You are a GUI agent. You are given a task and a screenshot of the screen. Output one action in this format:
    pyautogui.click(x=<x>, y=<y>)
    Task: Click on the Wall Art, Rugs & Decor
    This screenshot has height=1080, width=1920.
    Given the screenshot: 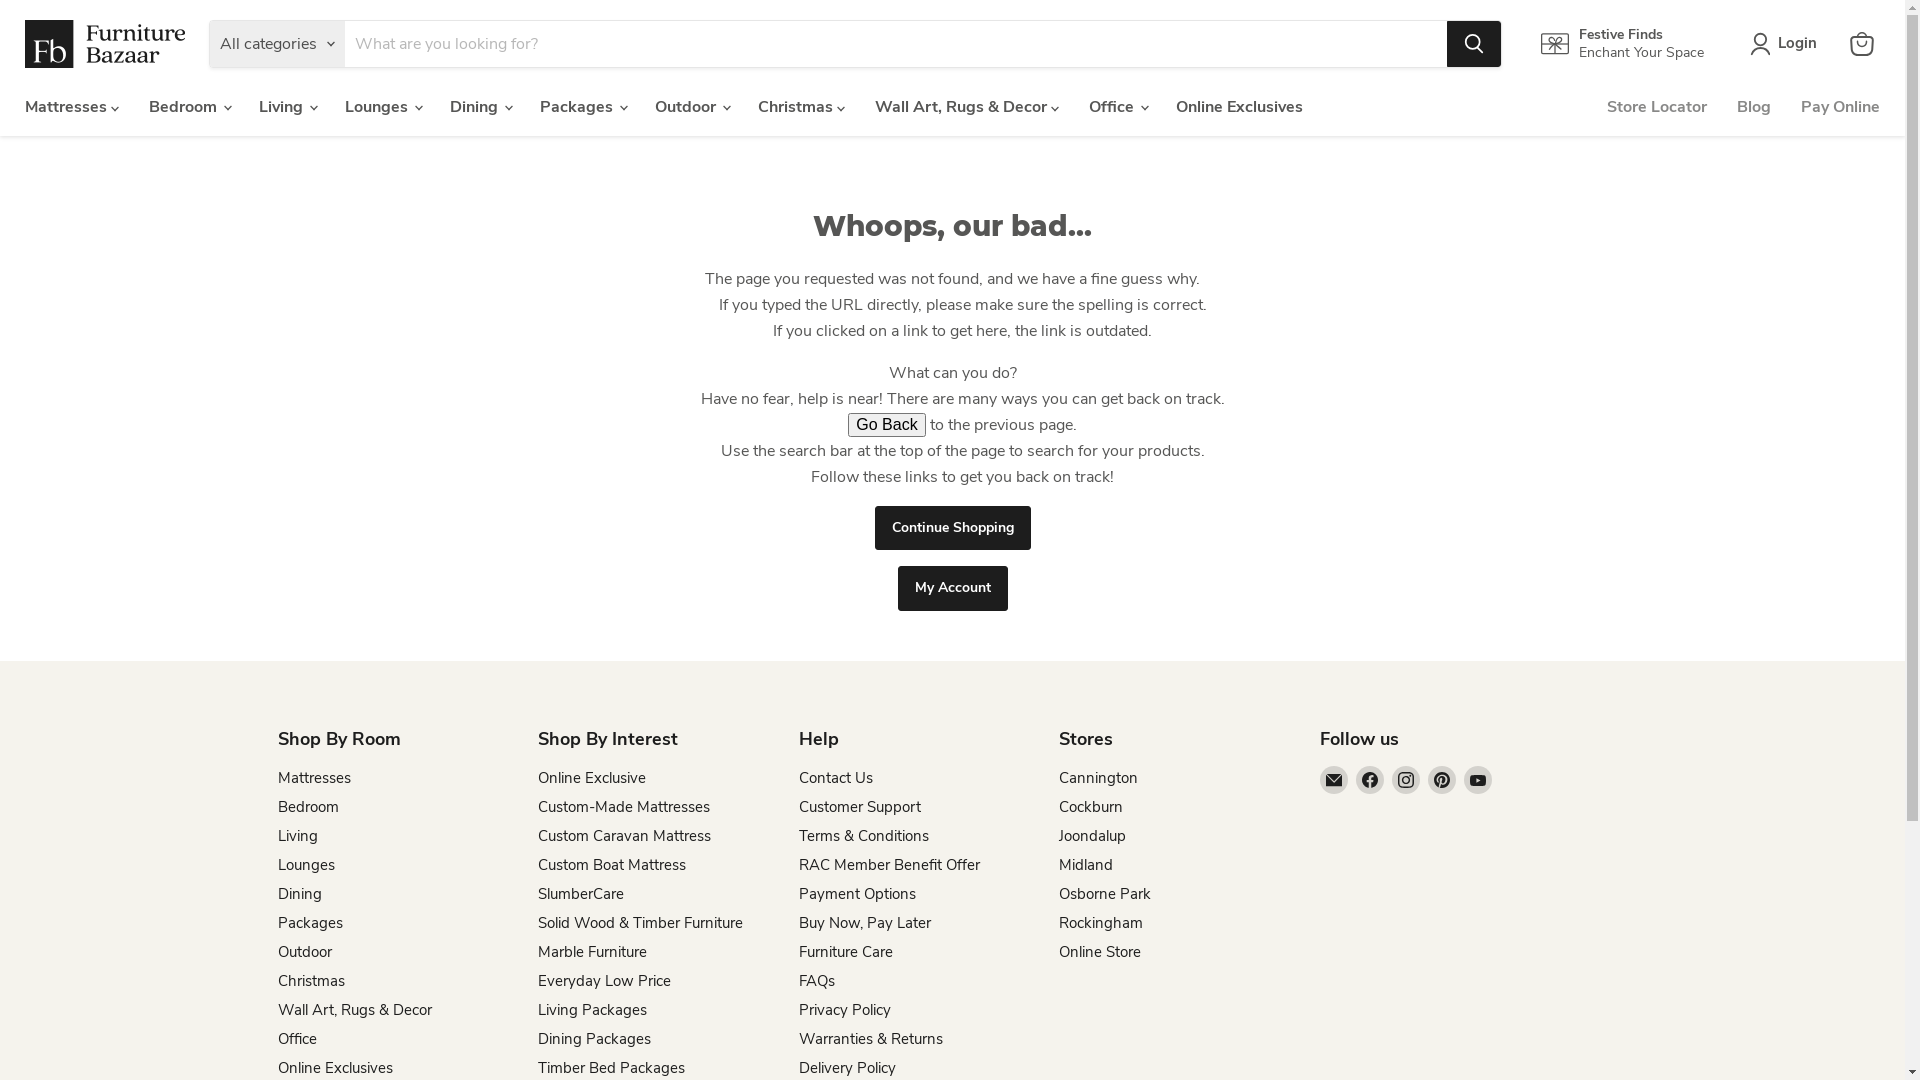 What is the action you would take?
    pyautogui.click(x=355, y=1010)
    